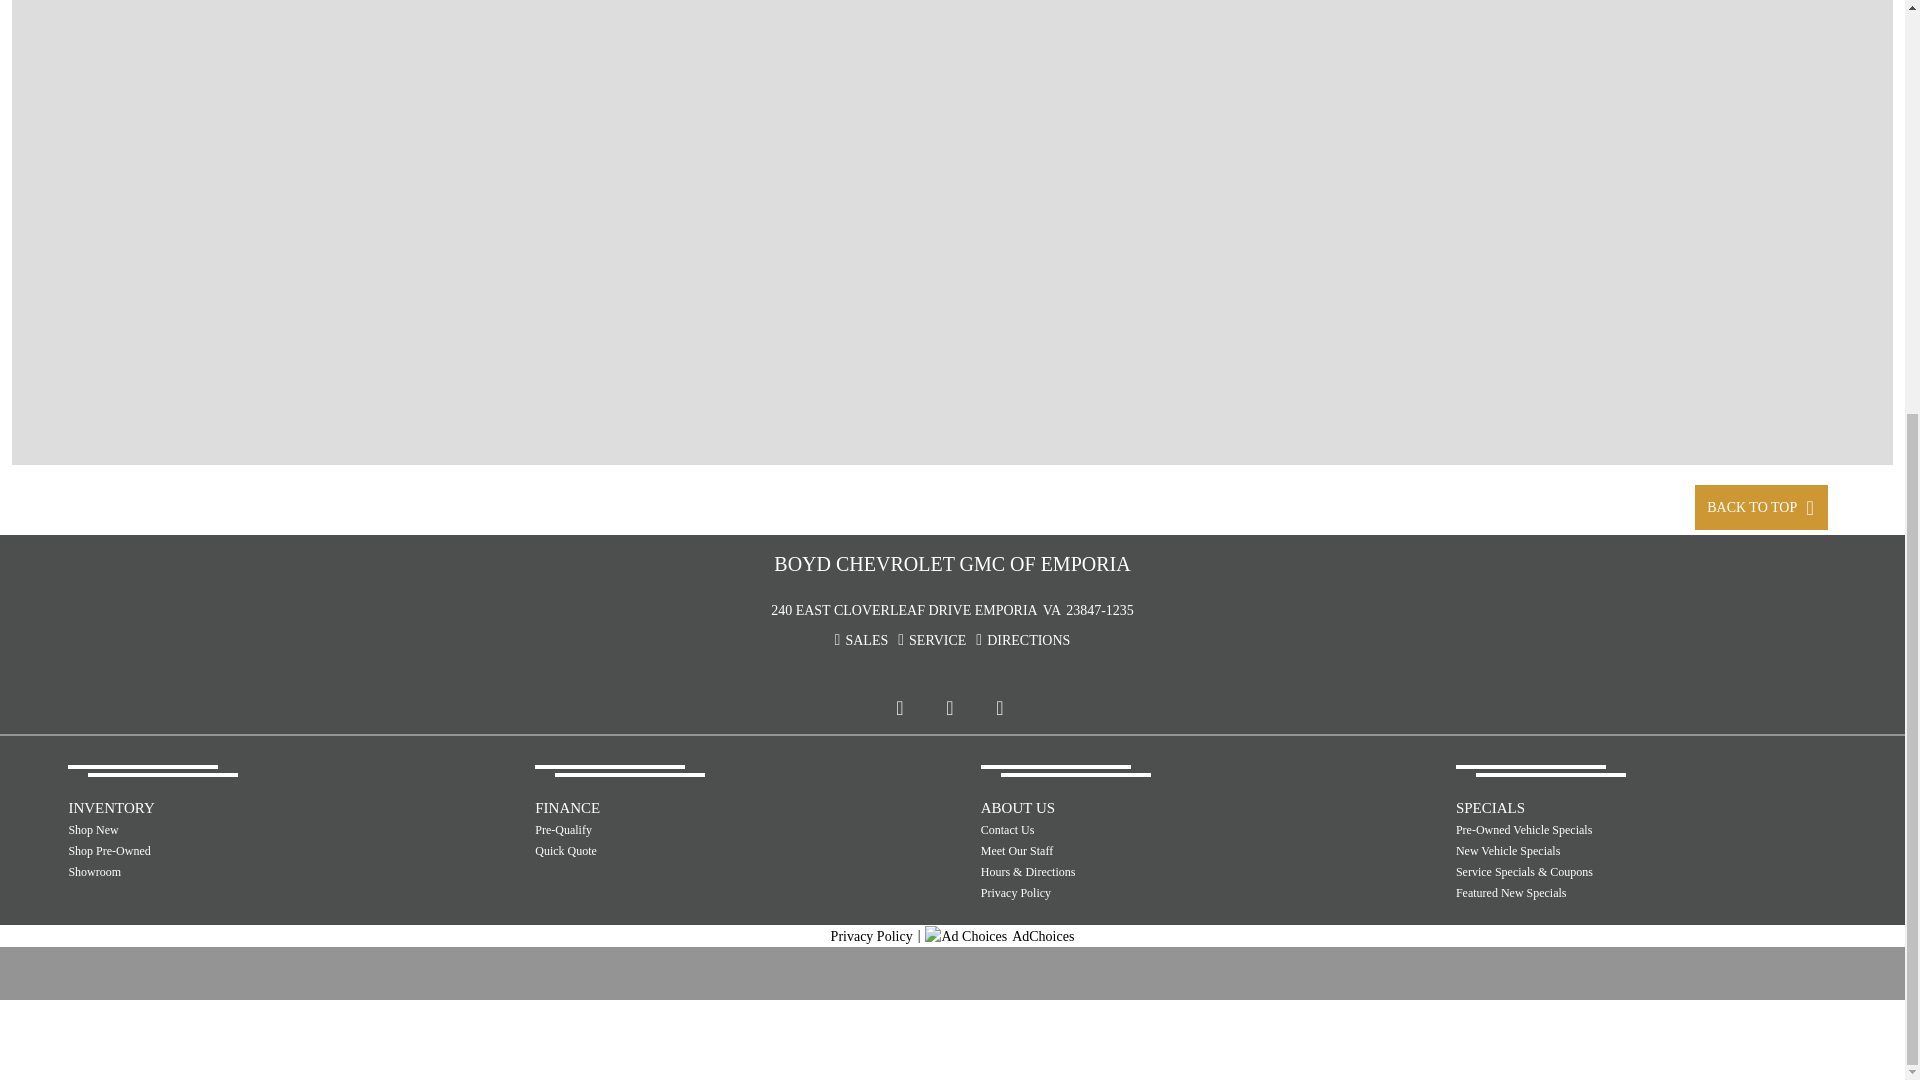  Describe the element at coordinates (1130, 830) in the screenshot. I see `Contact Us` at that location.